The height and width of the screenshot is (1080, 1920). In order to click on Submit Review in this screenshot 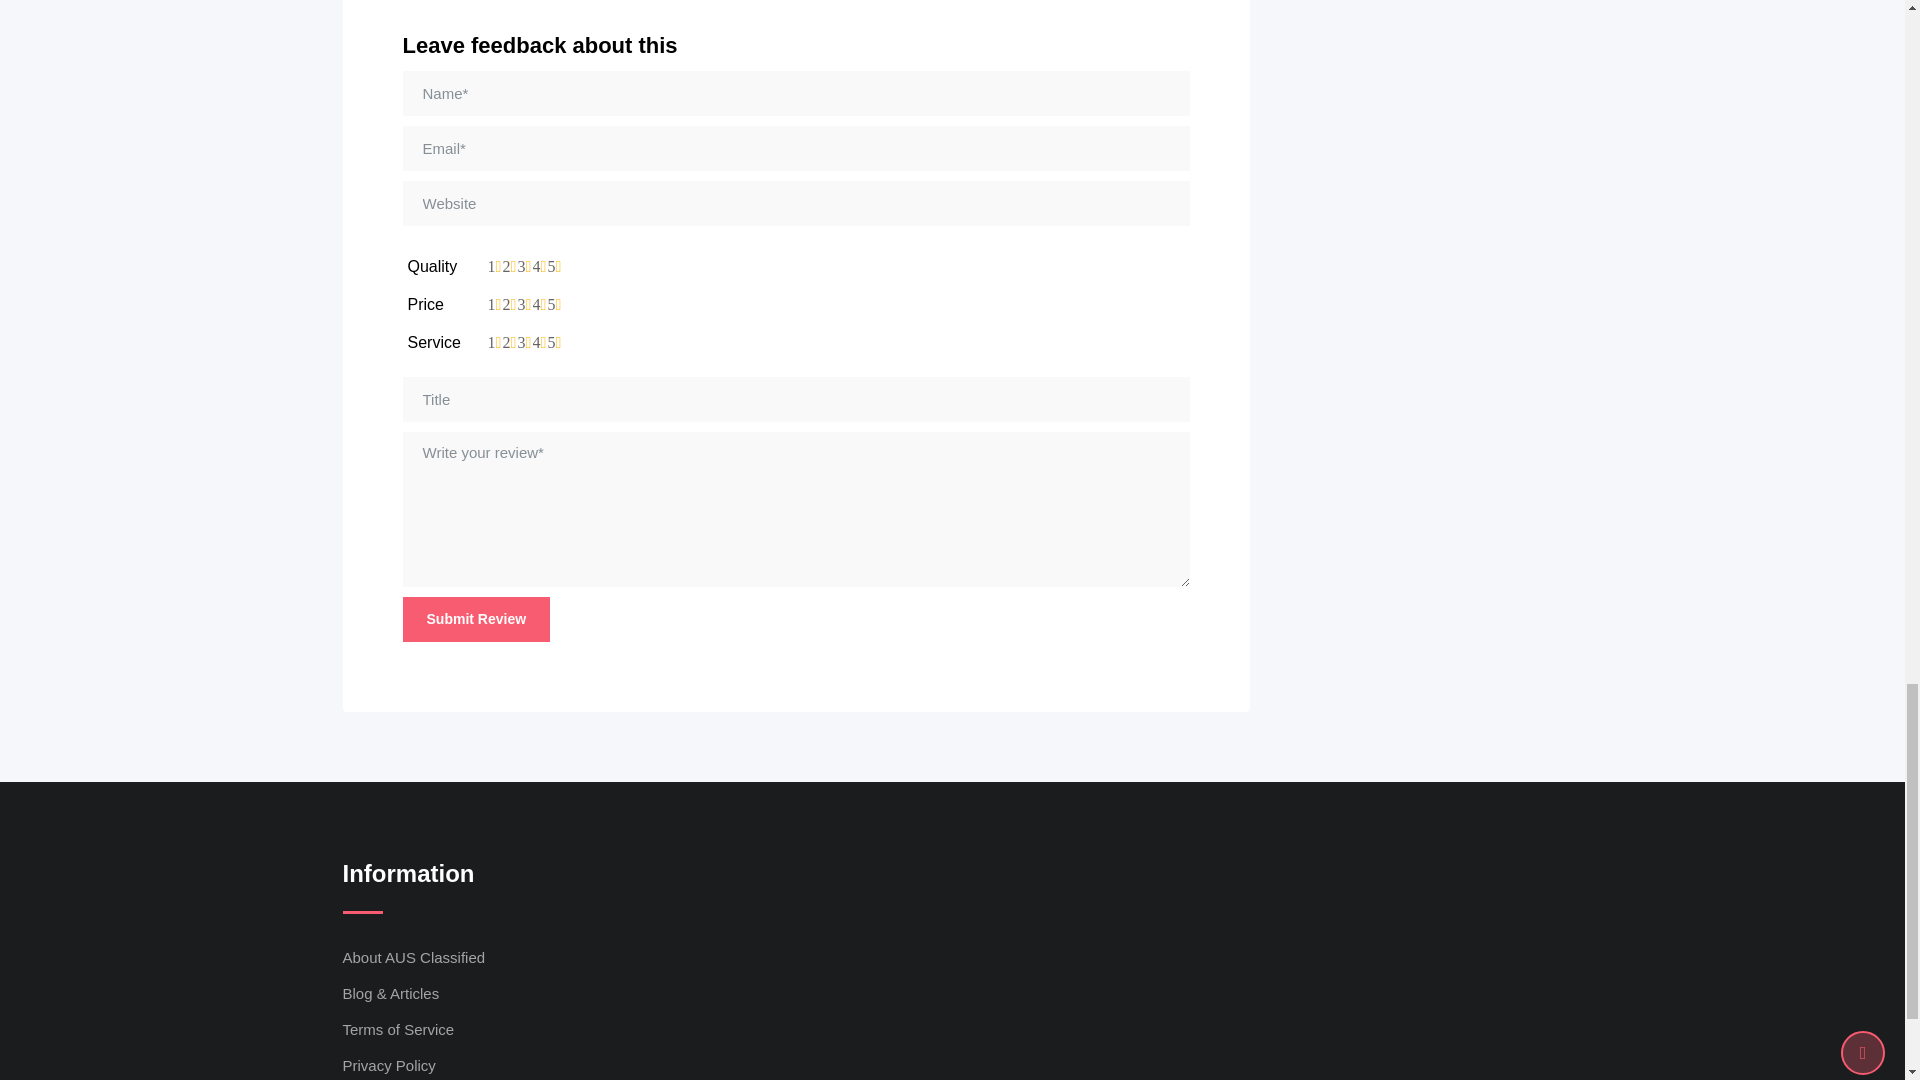, I will do `click(475, 619)`.